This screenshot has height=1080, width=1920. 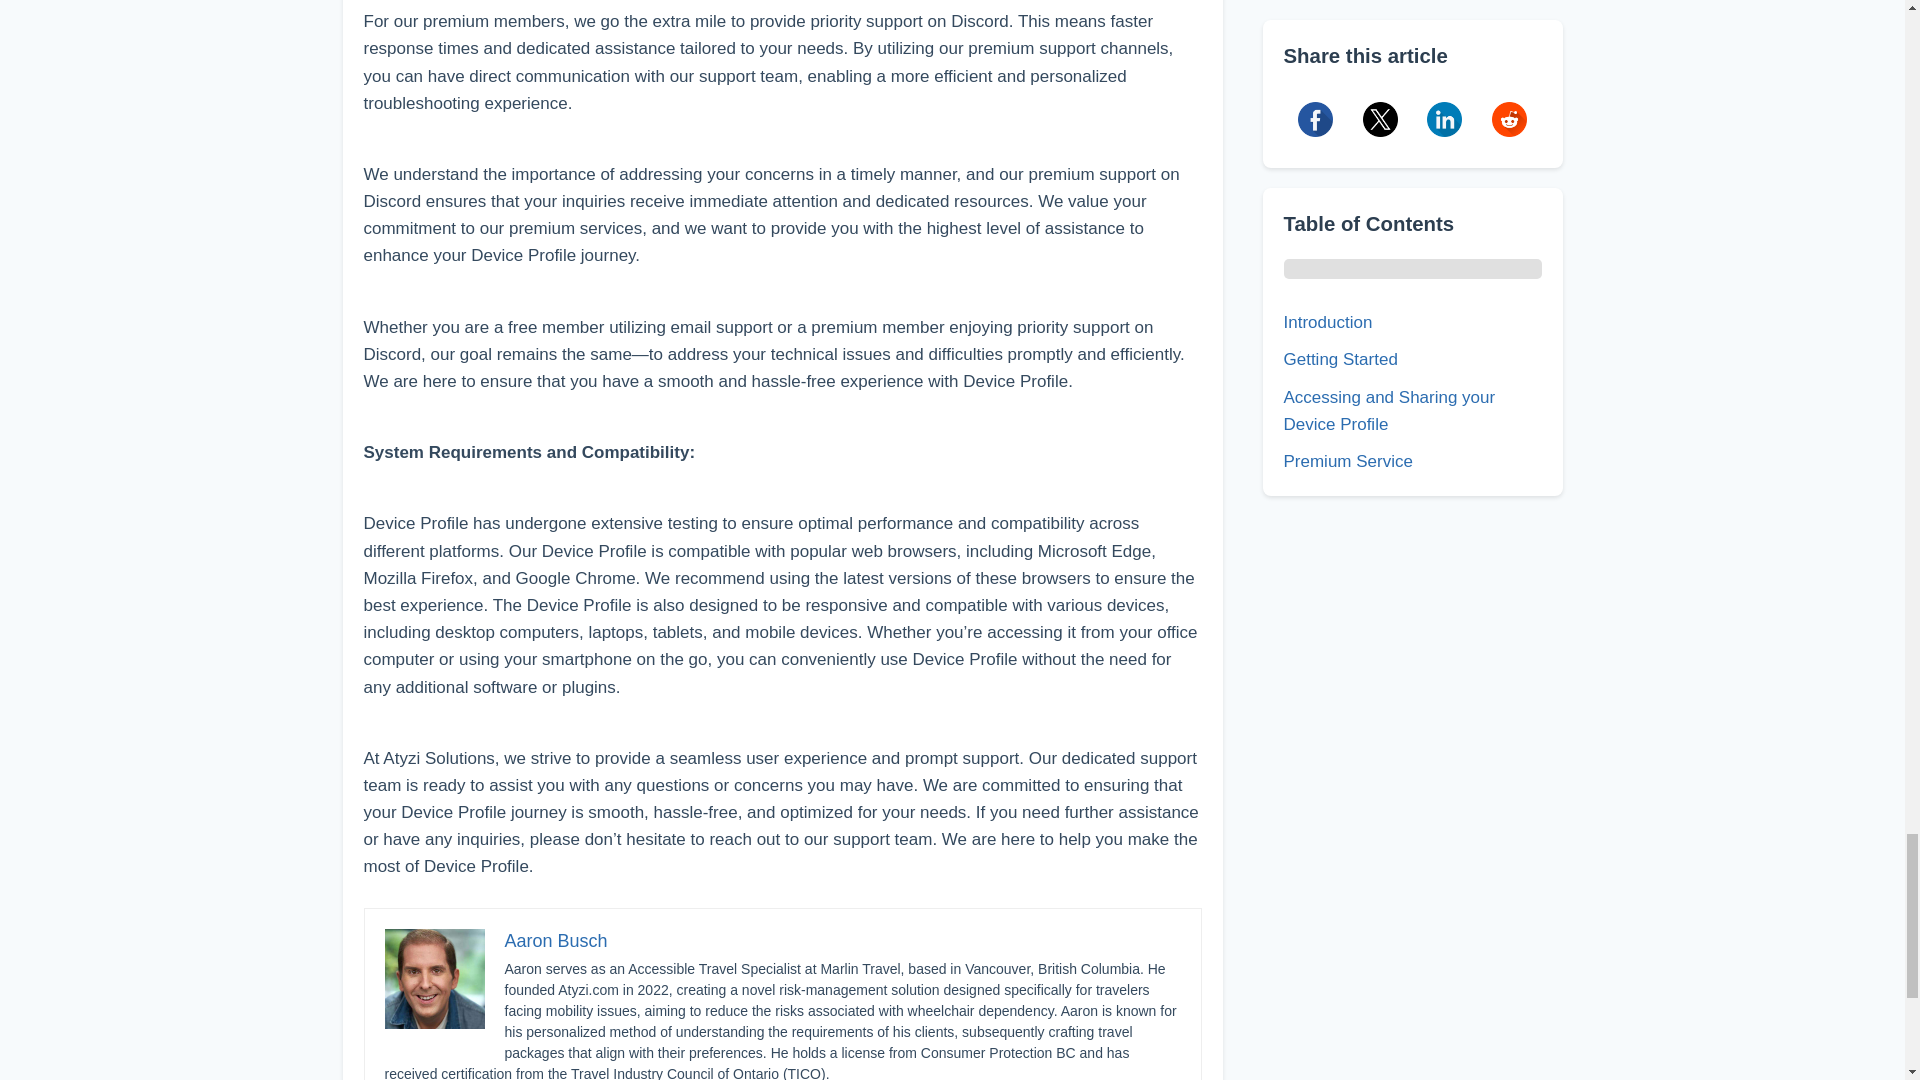 I want to click on Aaron Busch, so click(x=554, y=940).